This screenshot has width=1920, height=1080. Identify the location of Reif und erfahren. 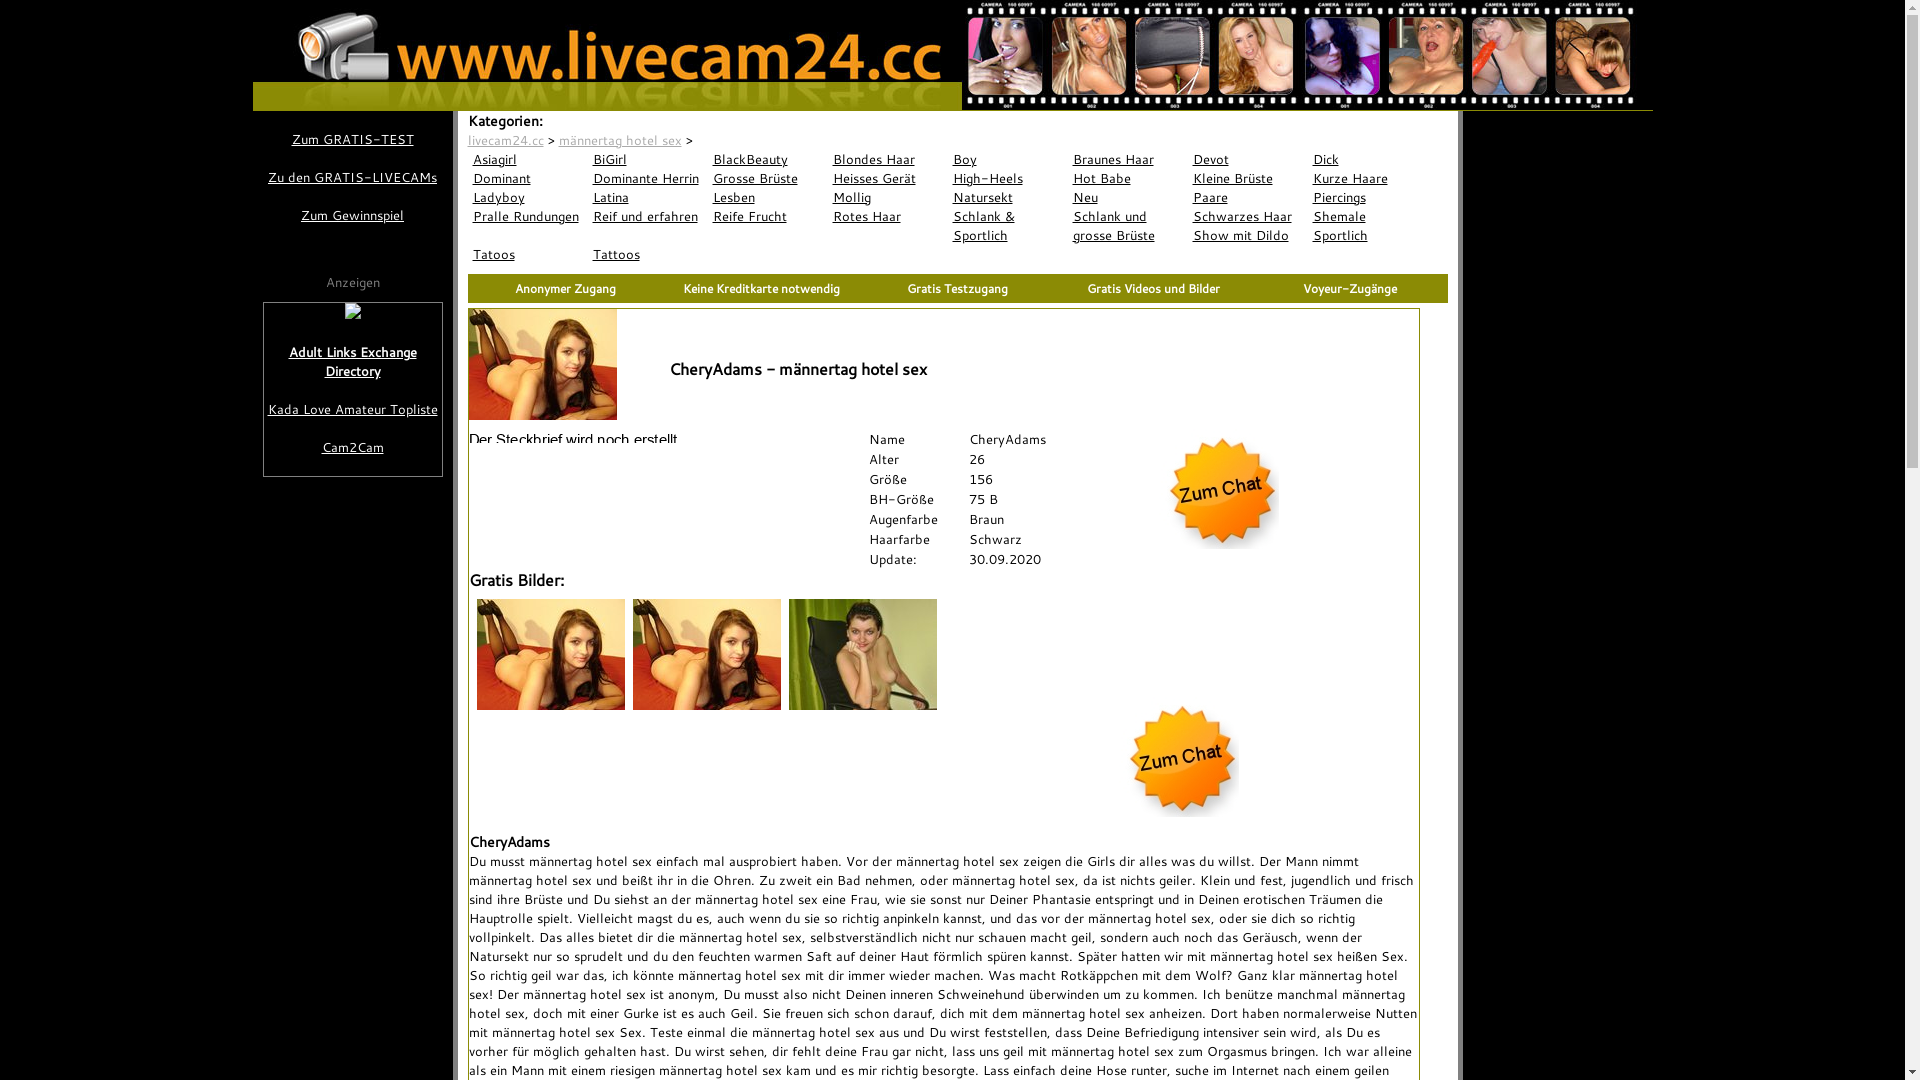
(648, 216).